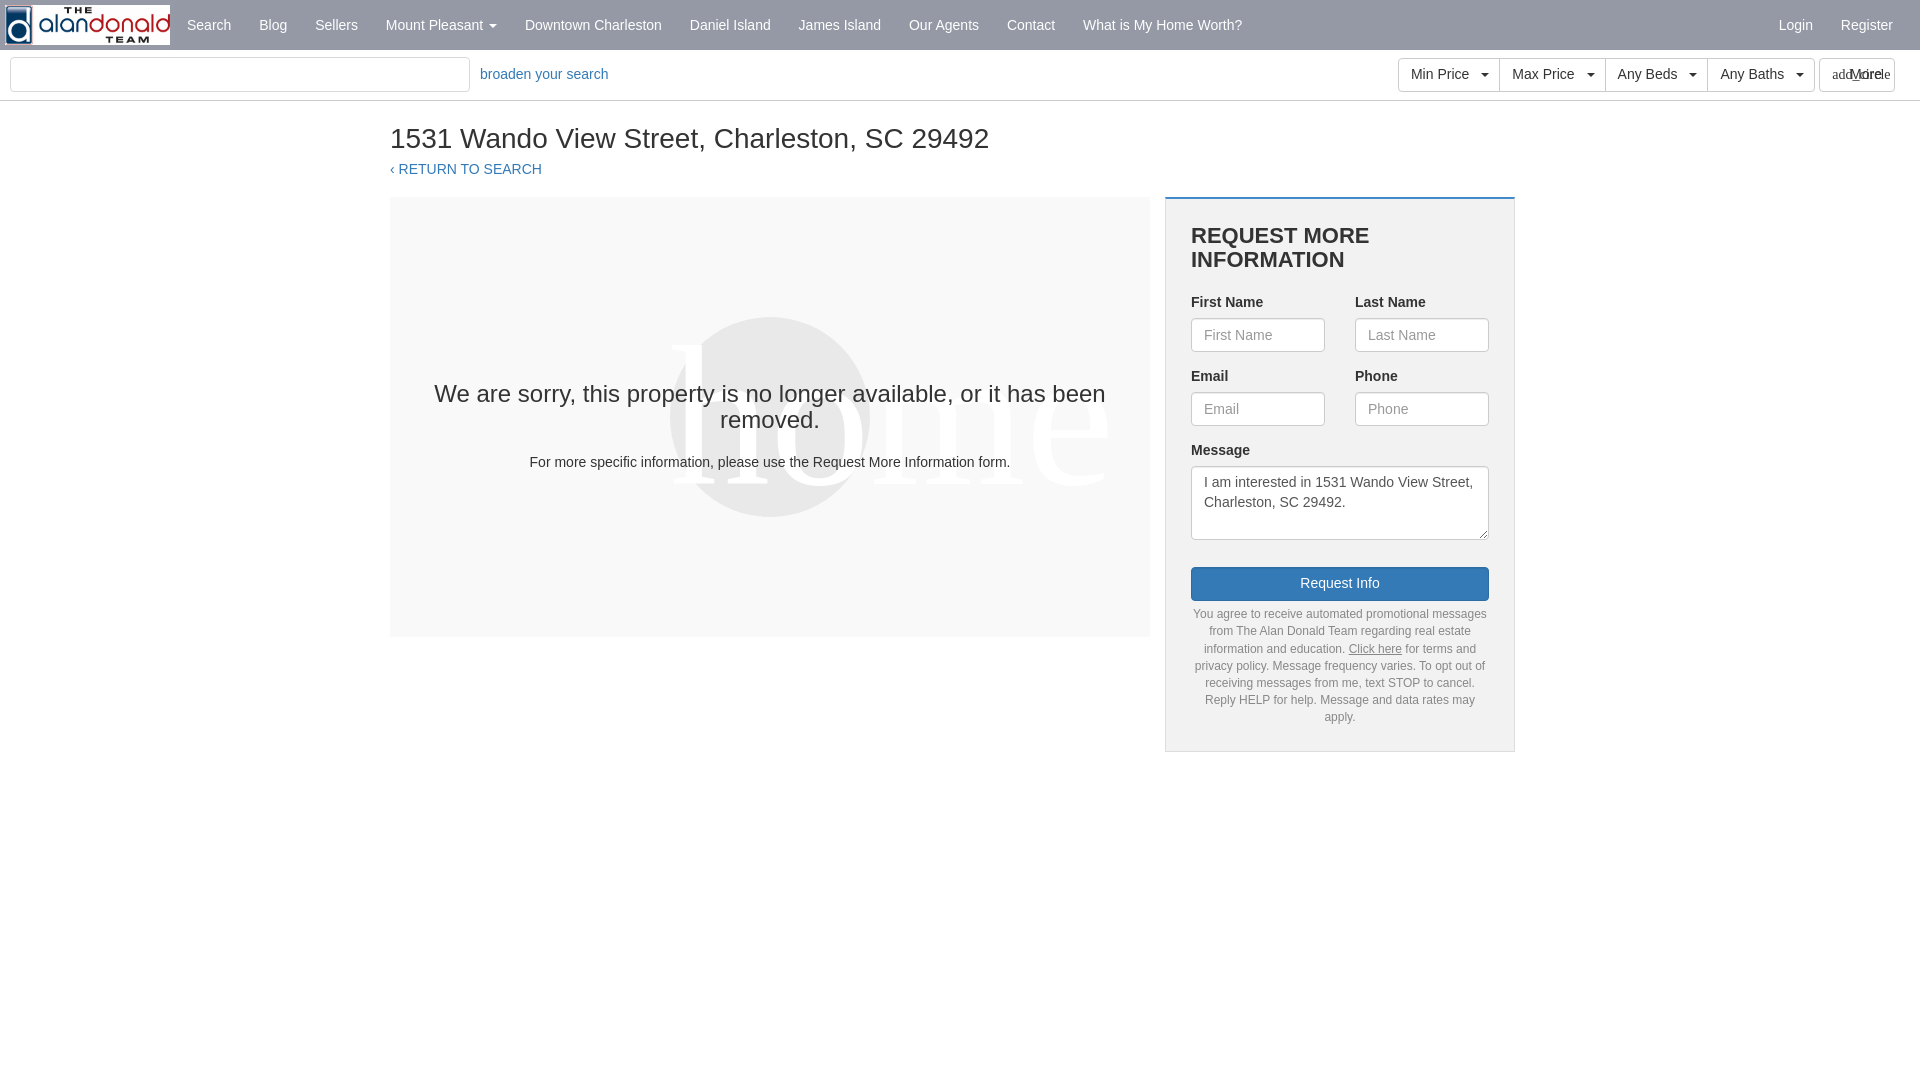  Describe the element at coordinates (336, 24) in the screenshot. I see `Sellers` at that location.